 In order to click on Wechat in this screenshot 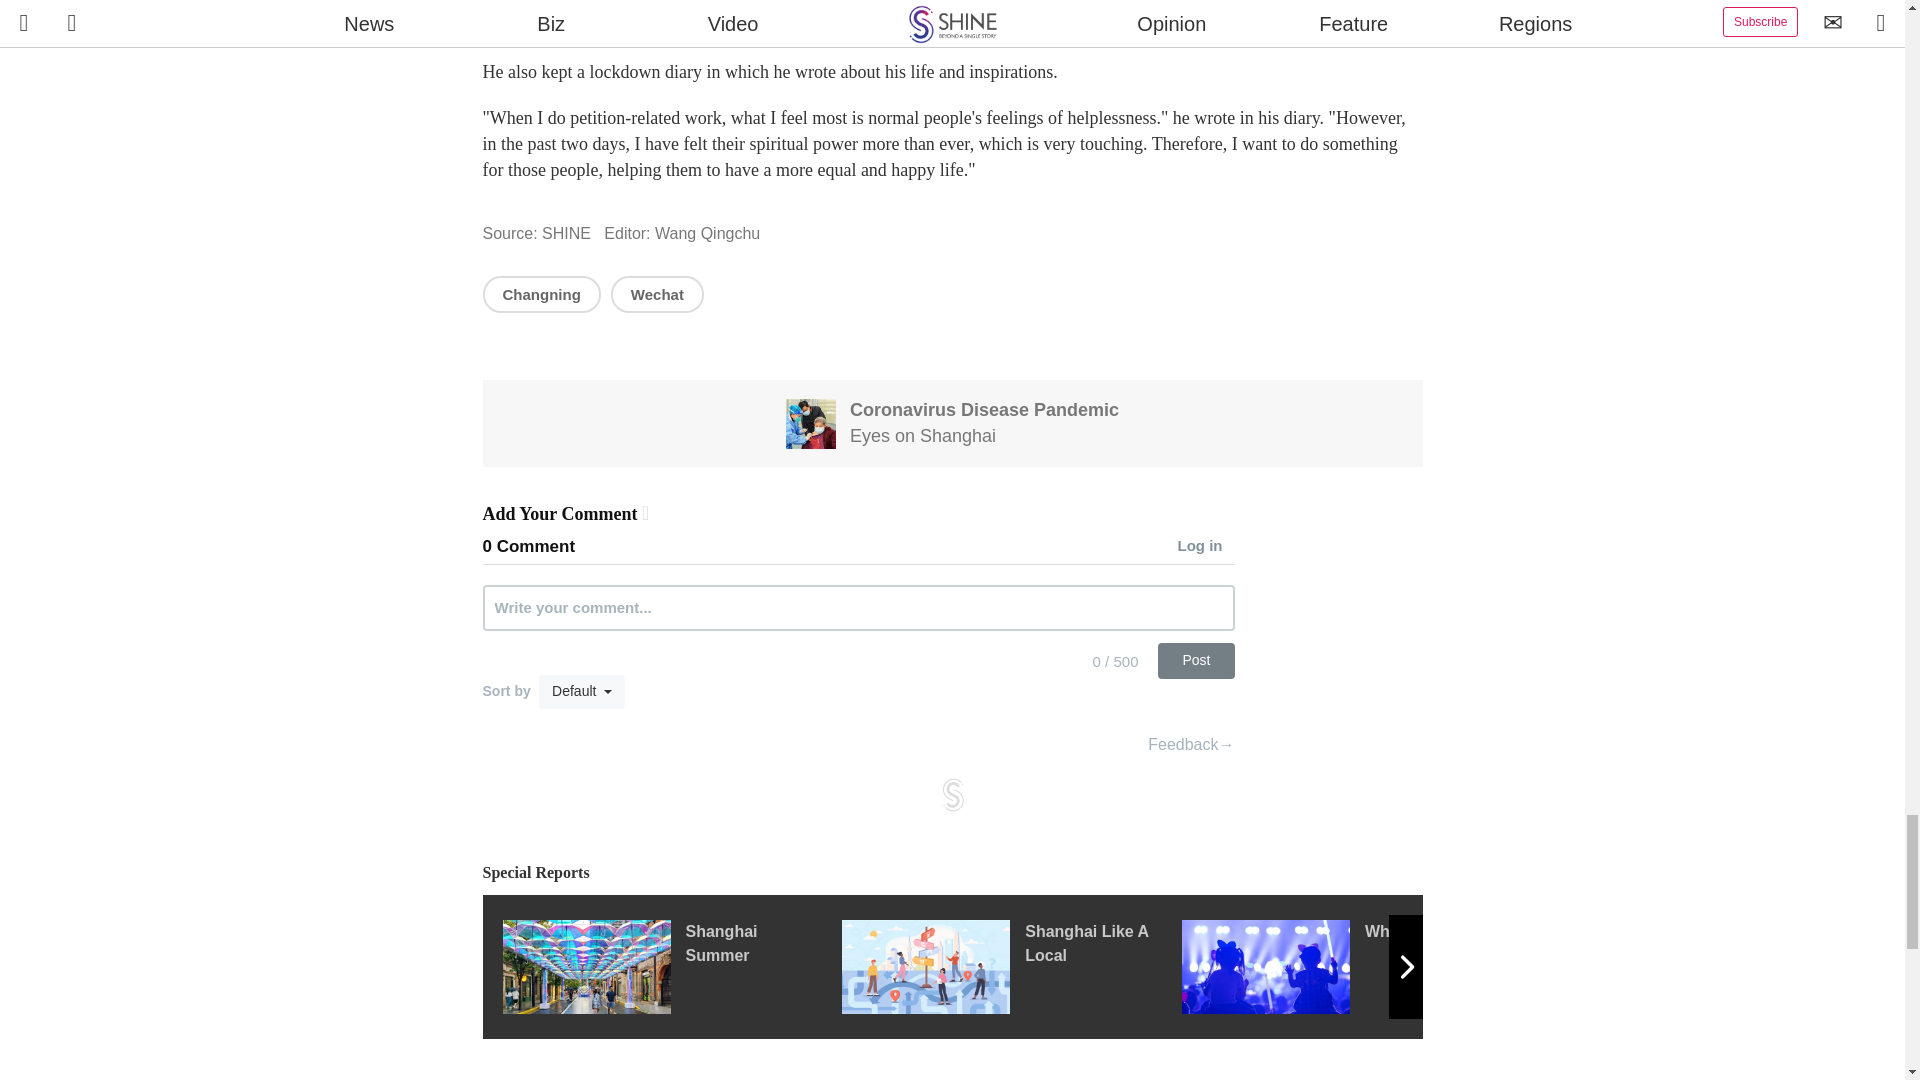, I will do `click(657, 294)`.